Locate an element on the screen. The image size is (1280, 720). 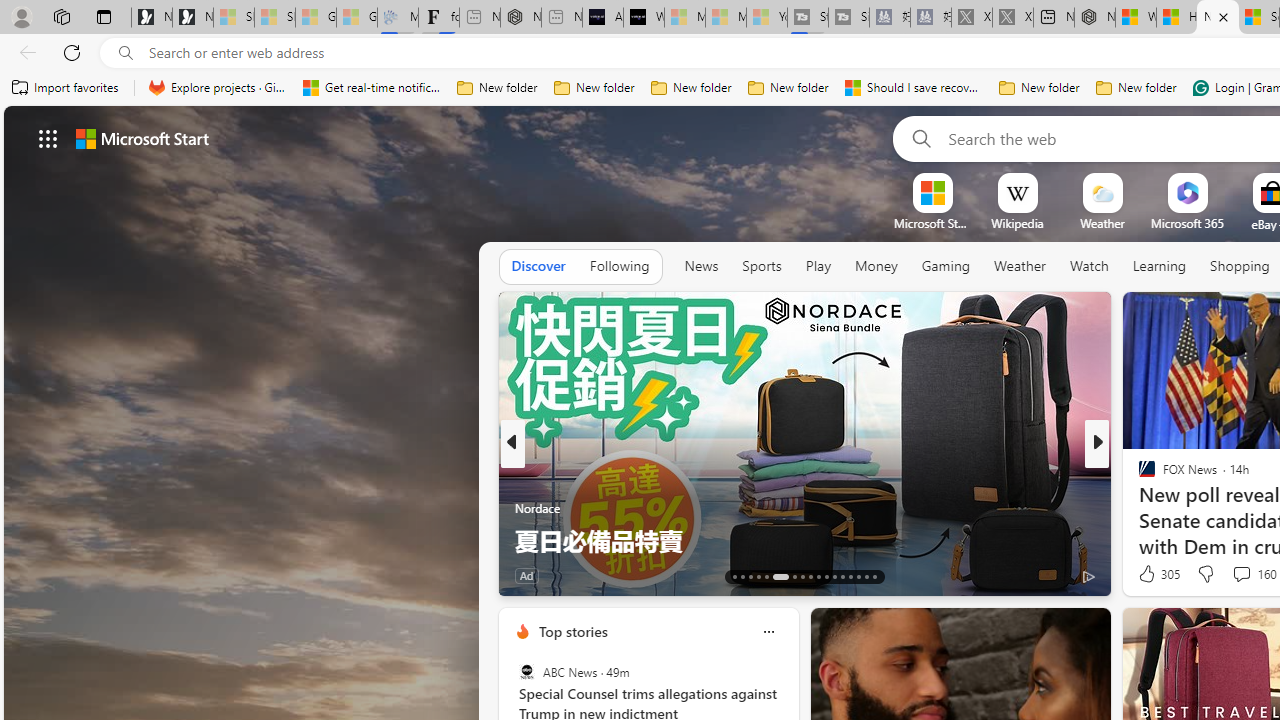
View comments 61 Comment is located at coordinates (11, 576).